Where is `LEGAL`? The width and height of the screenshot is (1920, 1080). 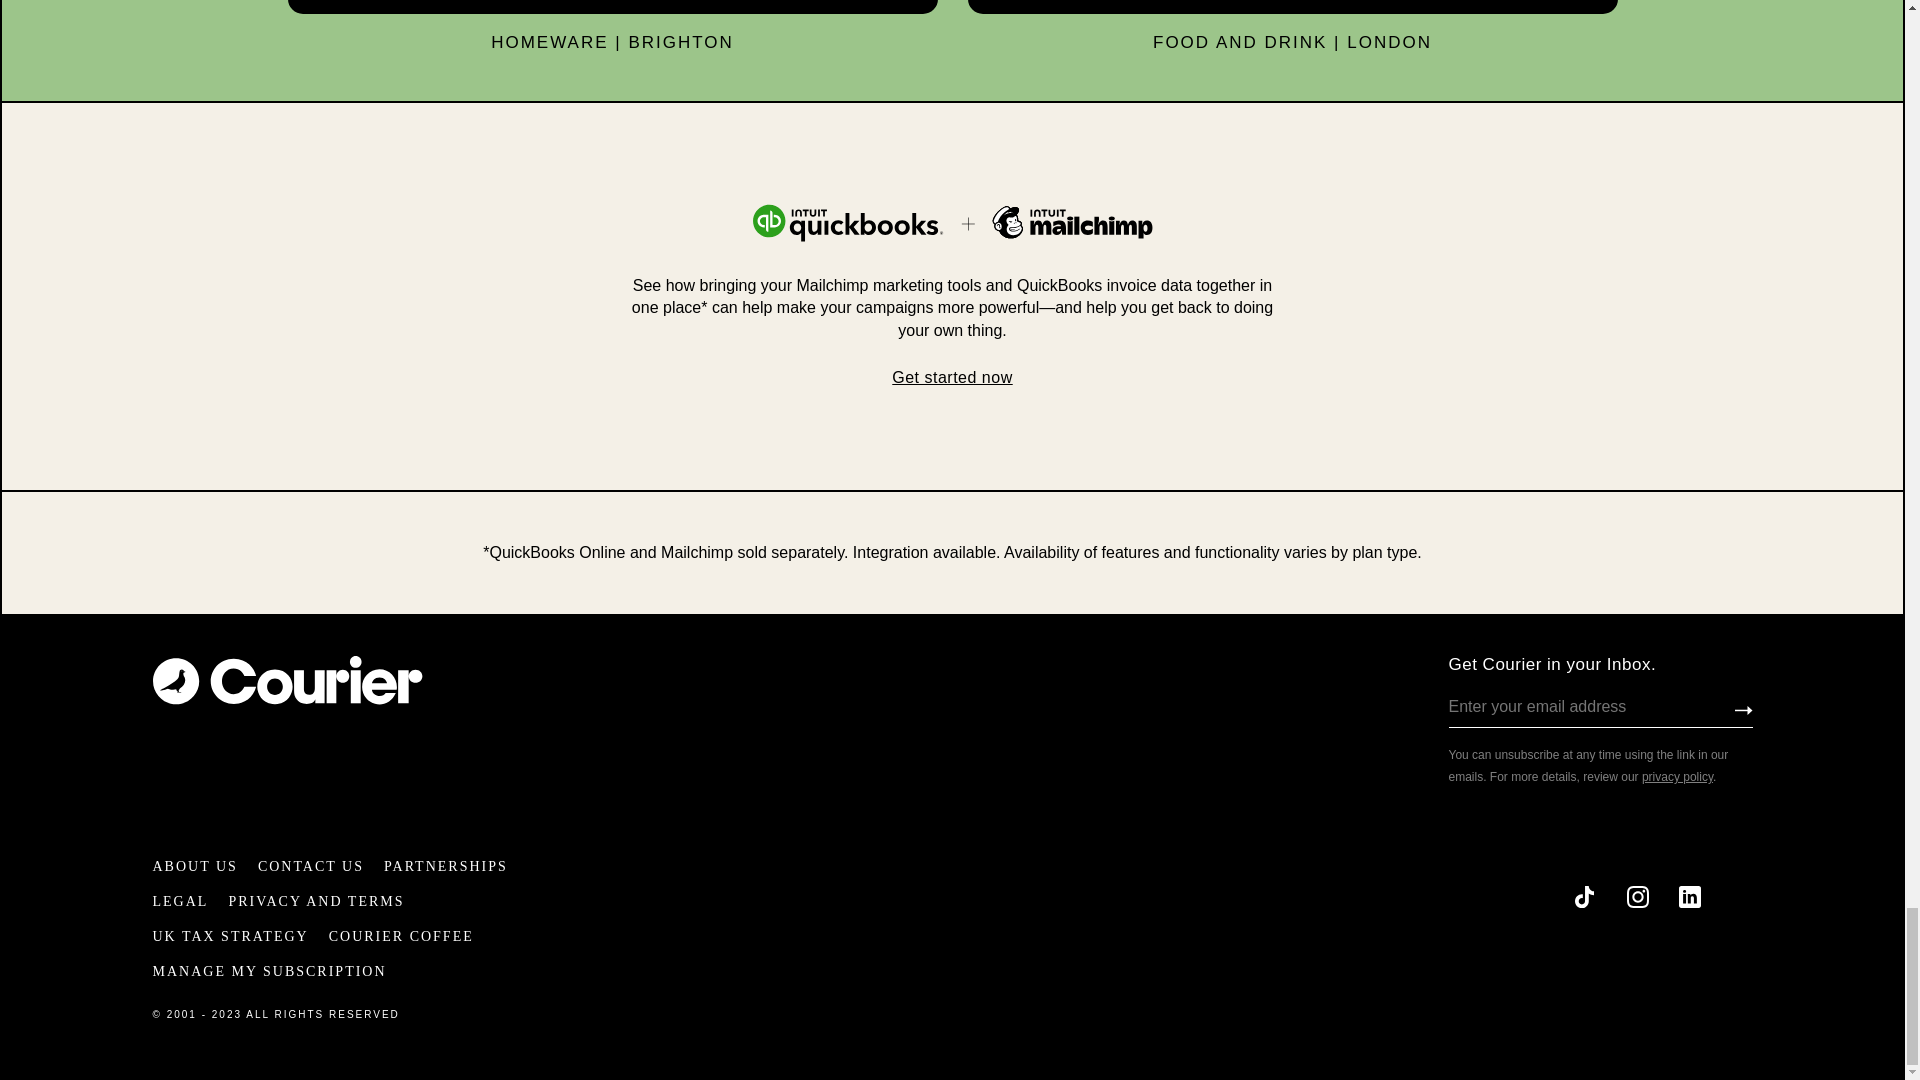
LEGAL is located at coordinates (179, 902).